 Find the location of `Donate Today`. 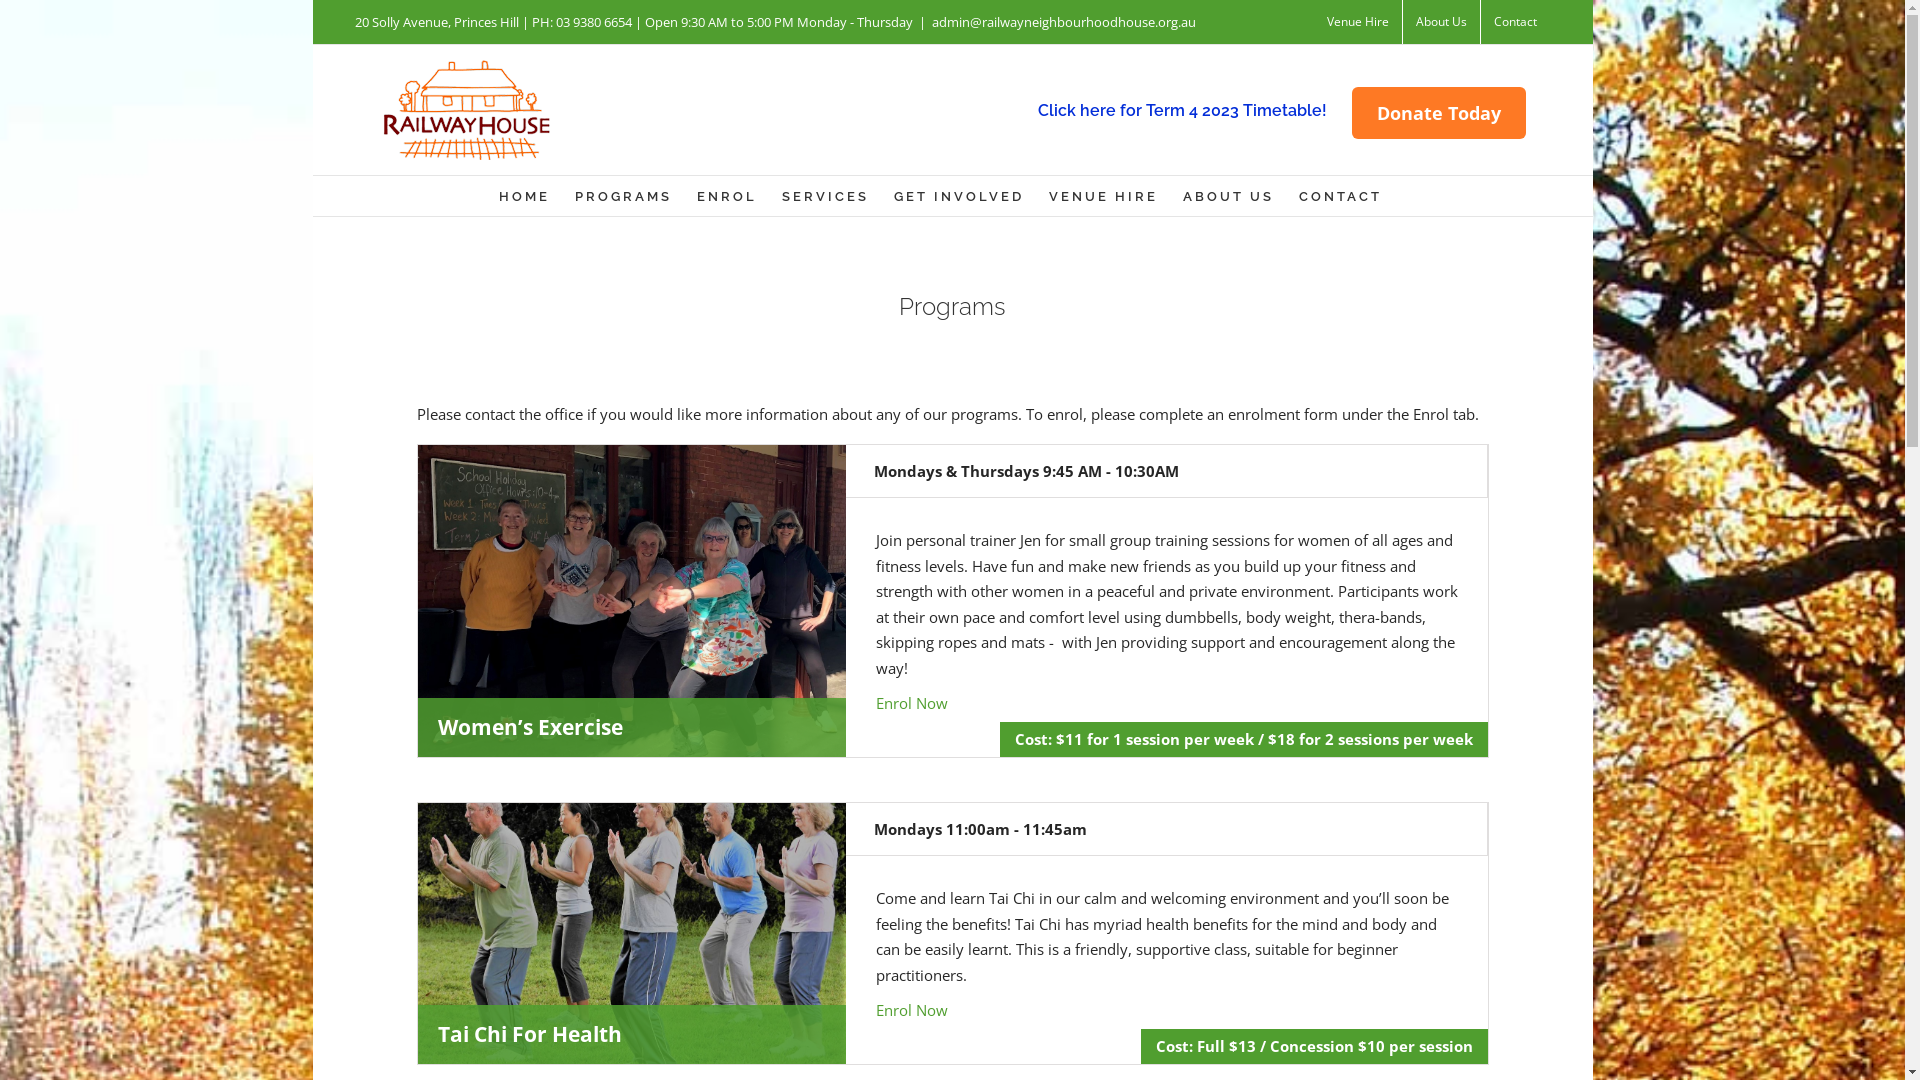

Donate Today is located at coordinates (1439, 112).